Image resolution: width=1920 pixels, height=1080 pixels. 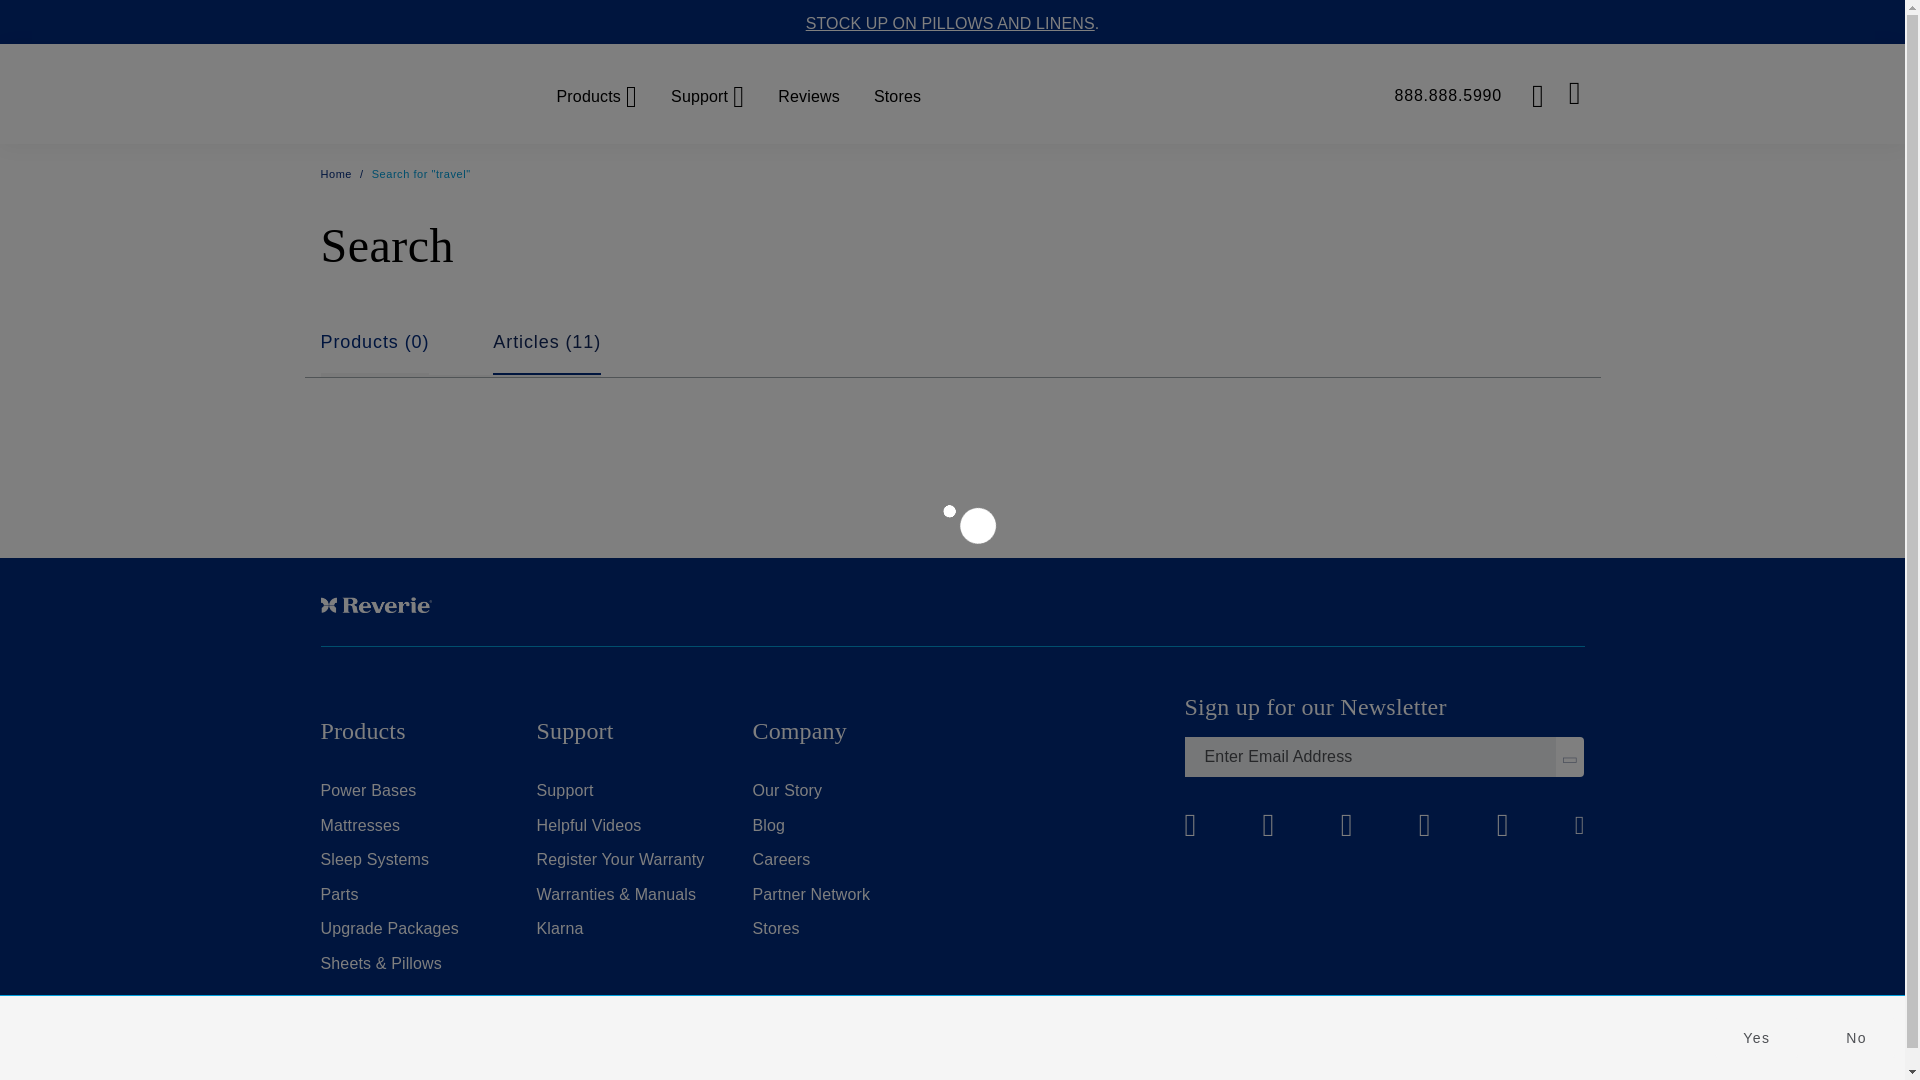 I want to click on Stock up on Pillows and Linens, so click(x=953, y=24).